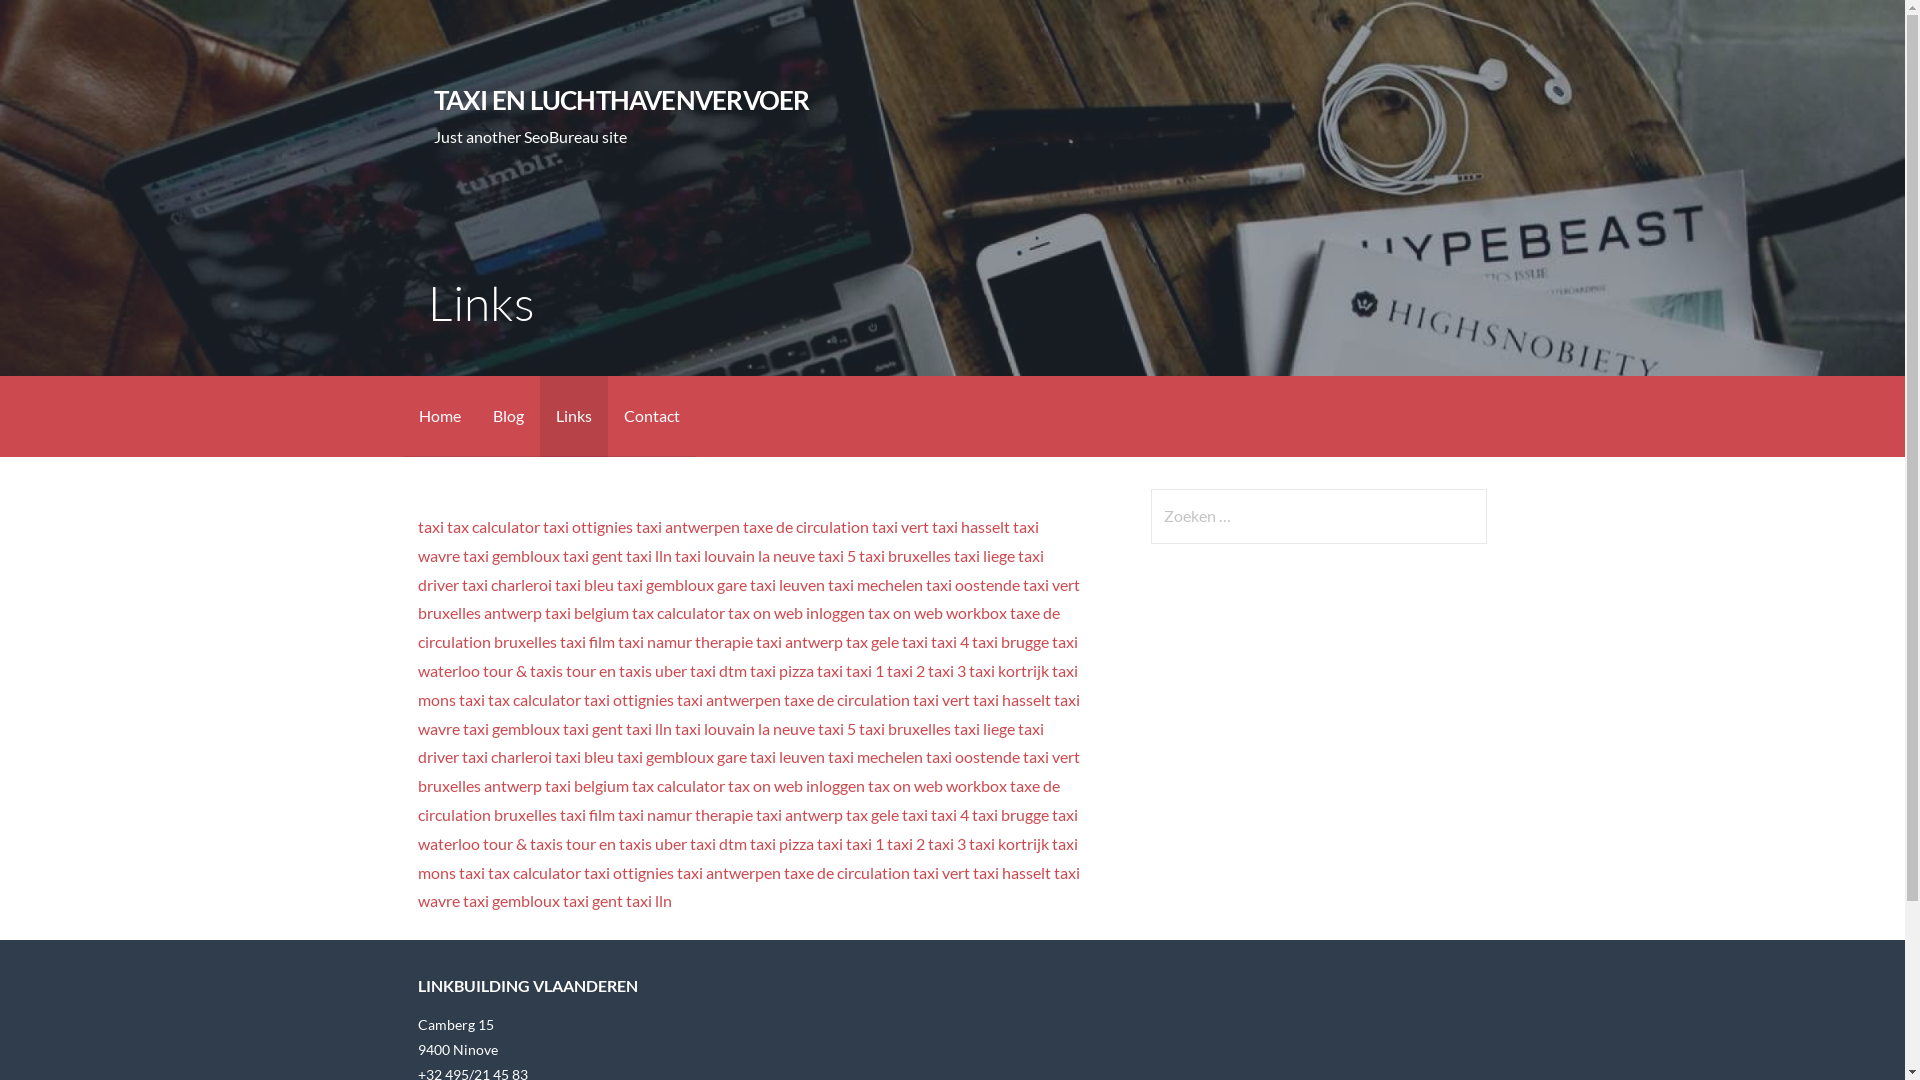 The width and height of the screenshot is (1920, 1080). Describe the element at coordinates (826, 642) in the screenshot. I see `antwerp tax` at that location.